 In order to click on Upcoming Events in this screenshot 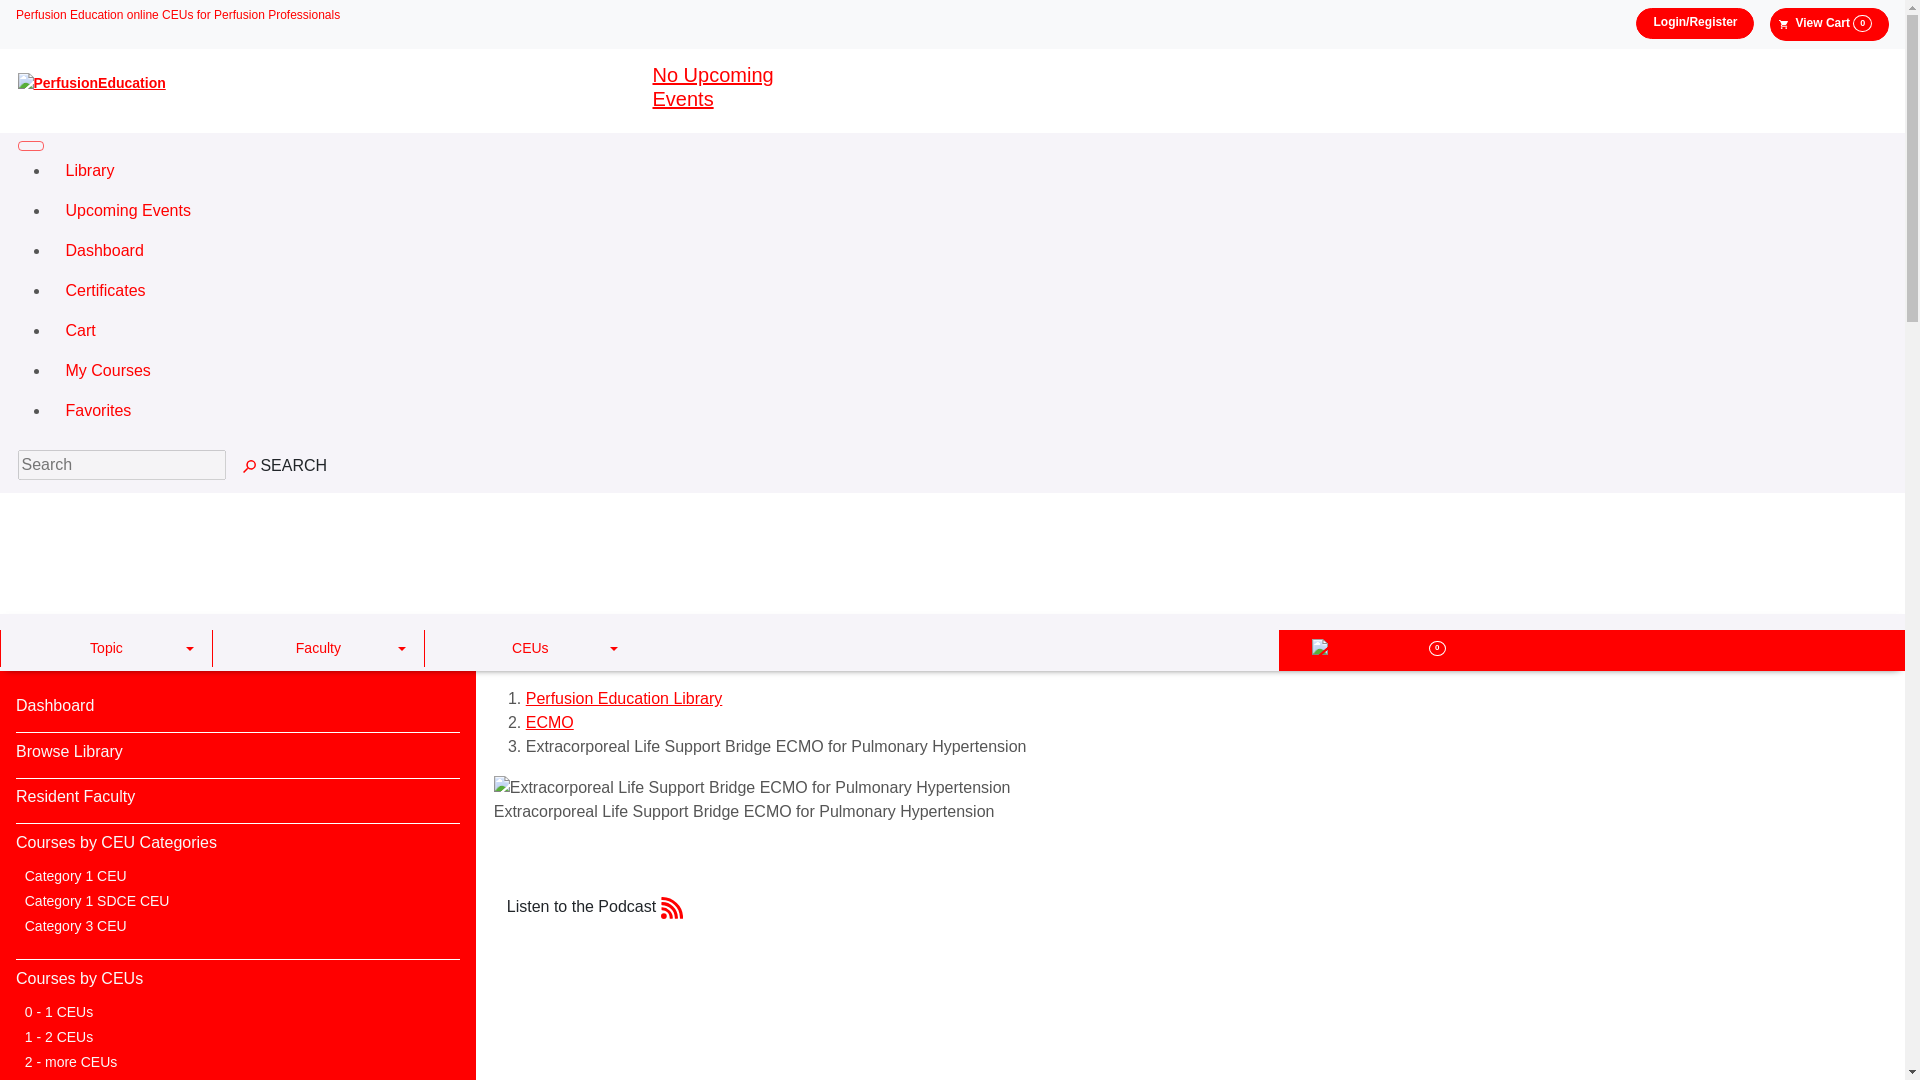, I will do `click(968, 211)`.